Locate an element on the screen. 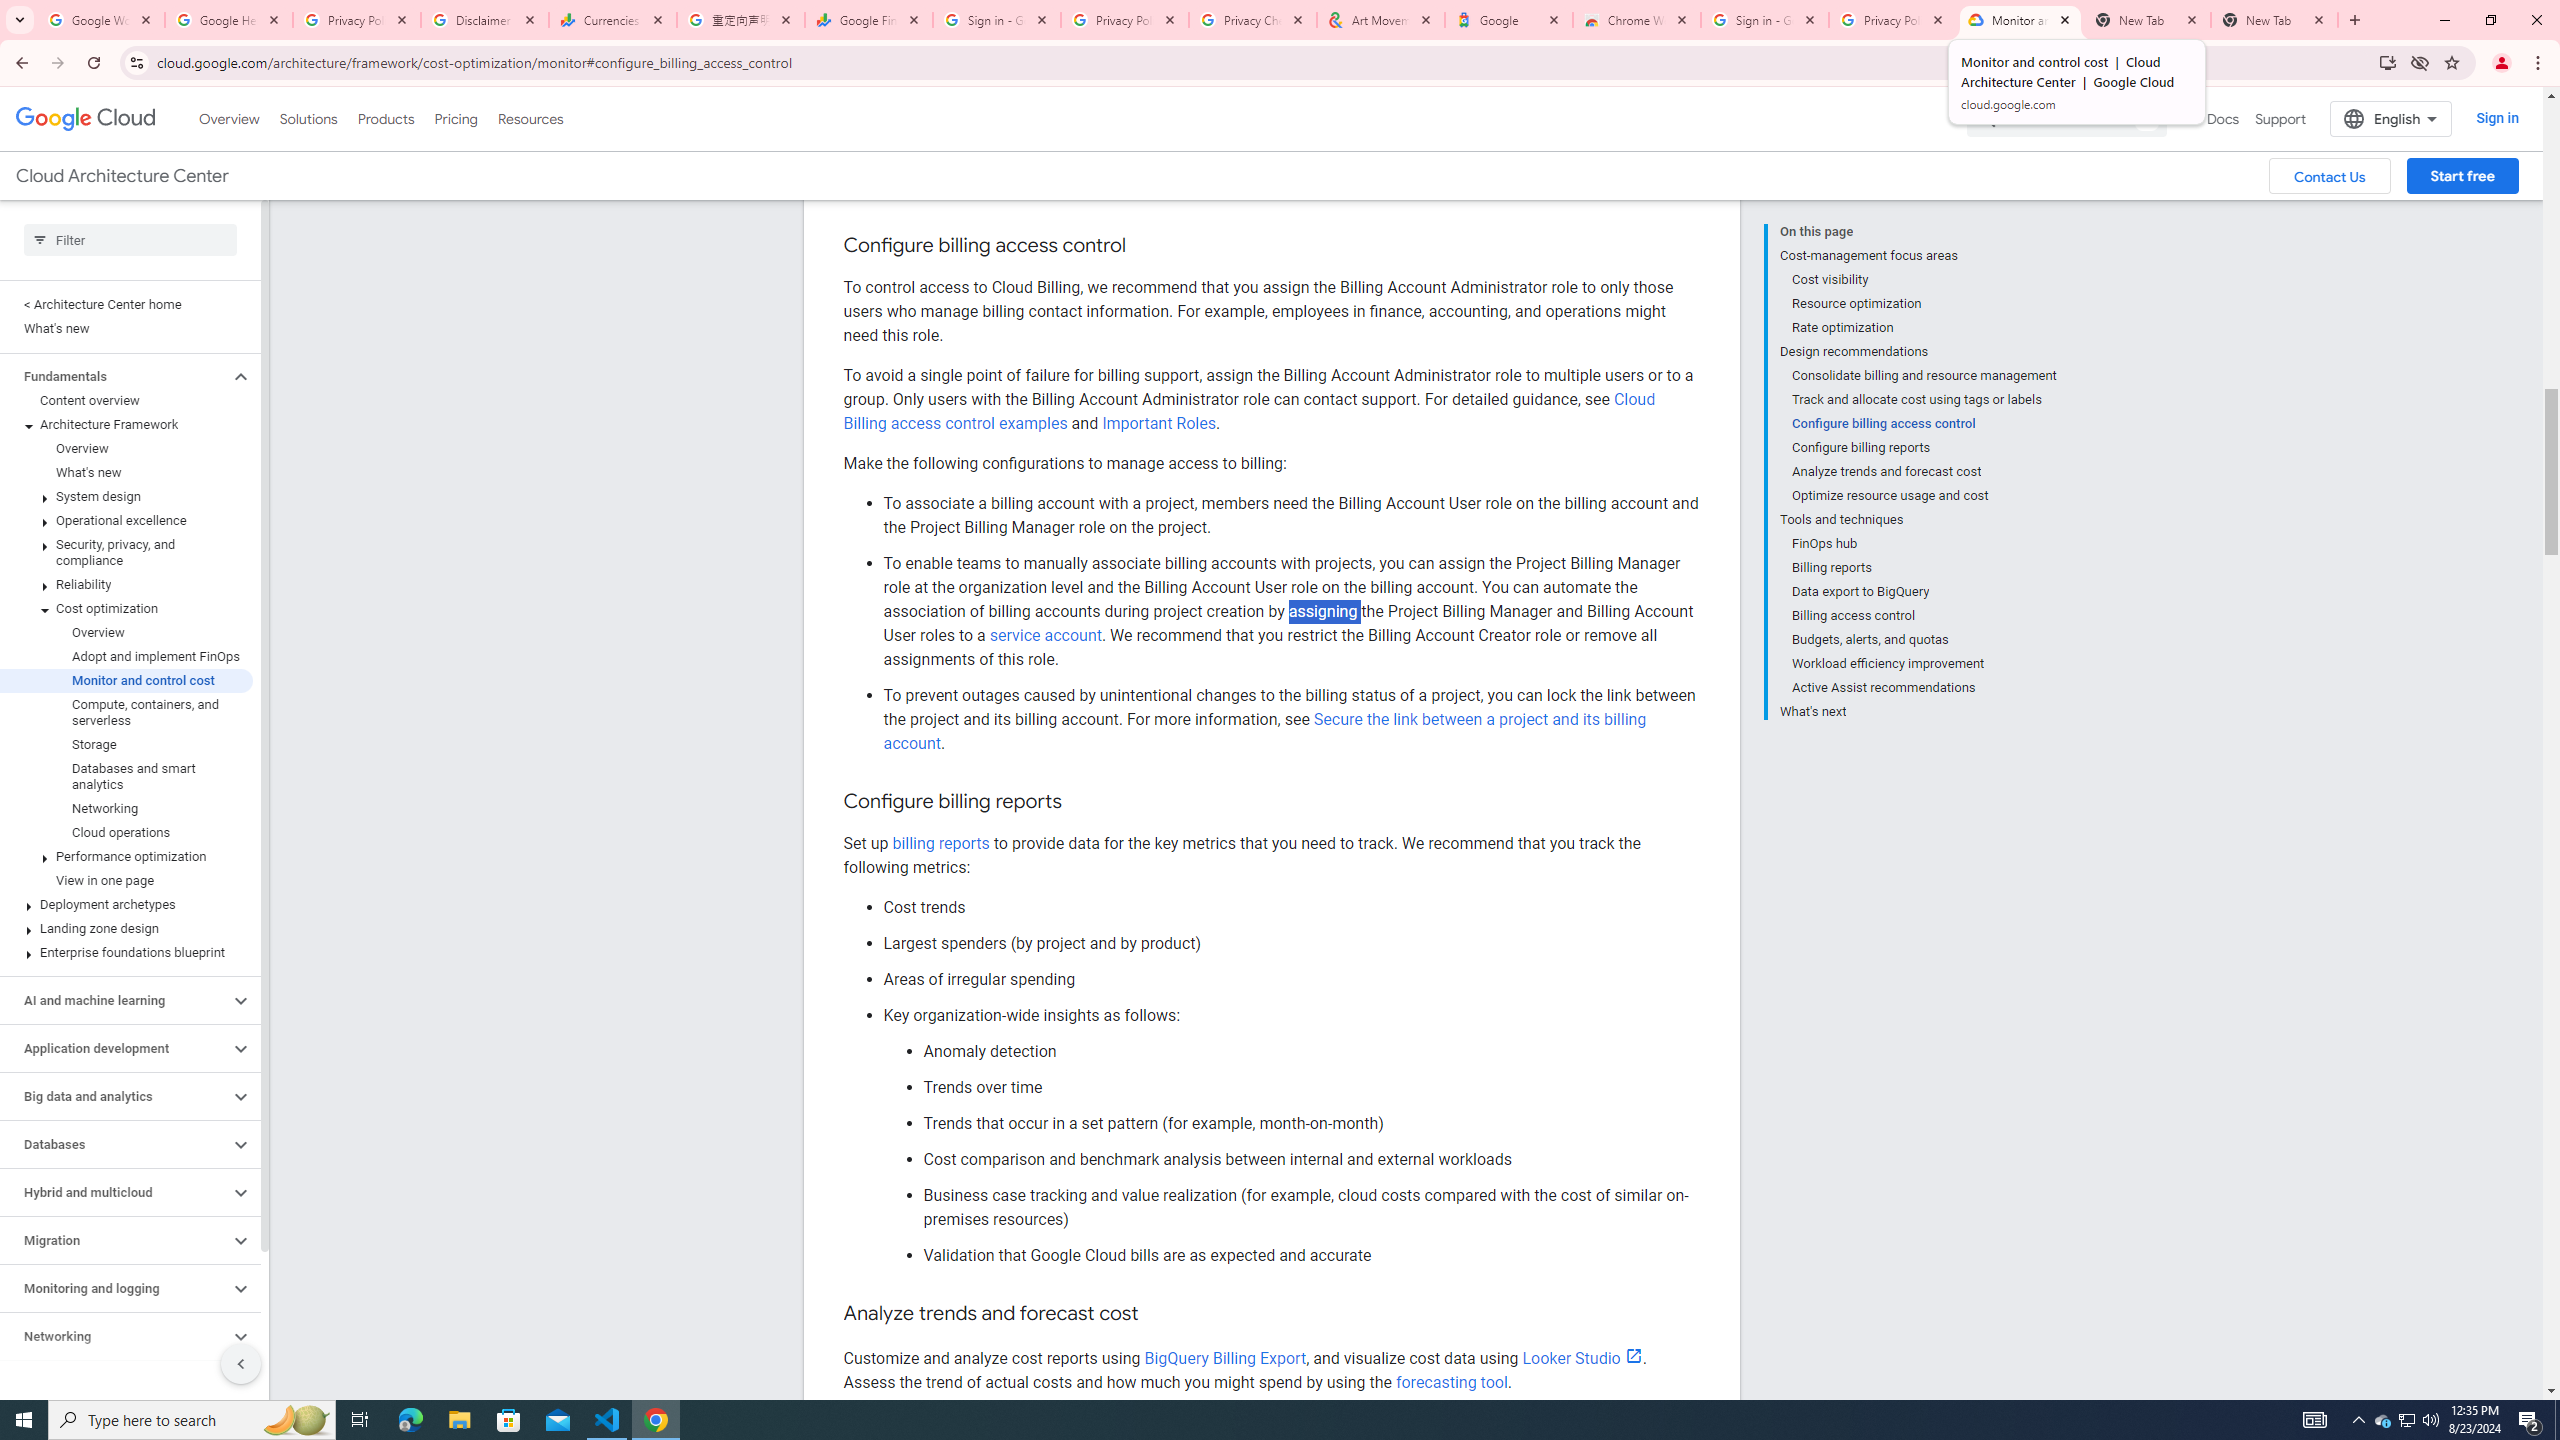 The image size is (2560, 1440). Databases and smart analytics is located at coordinates (126, 776).